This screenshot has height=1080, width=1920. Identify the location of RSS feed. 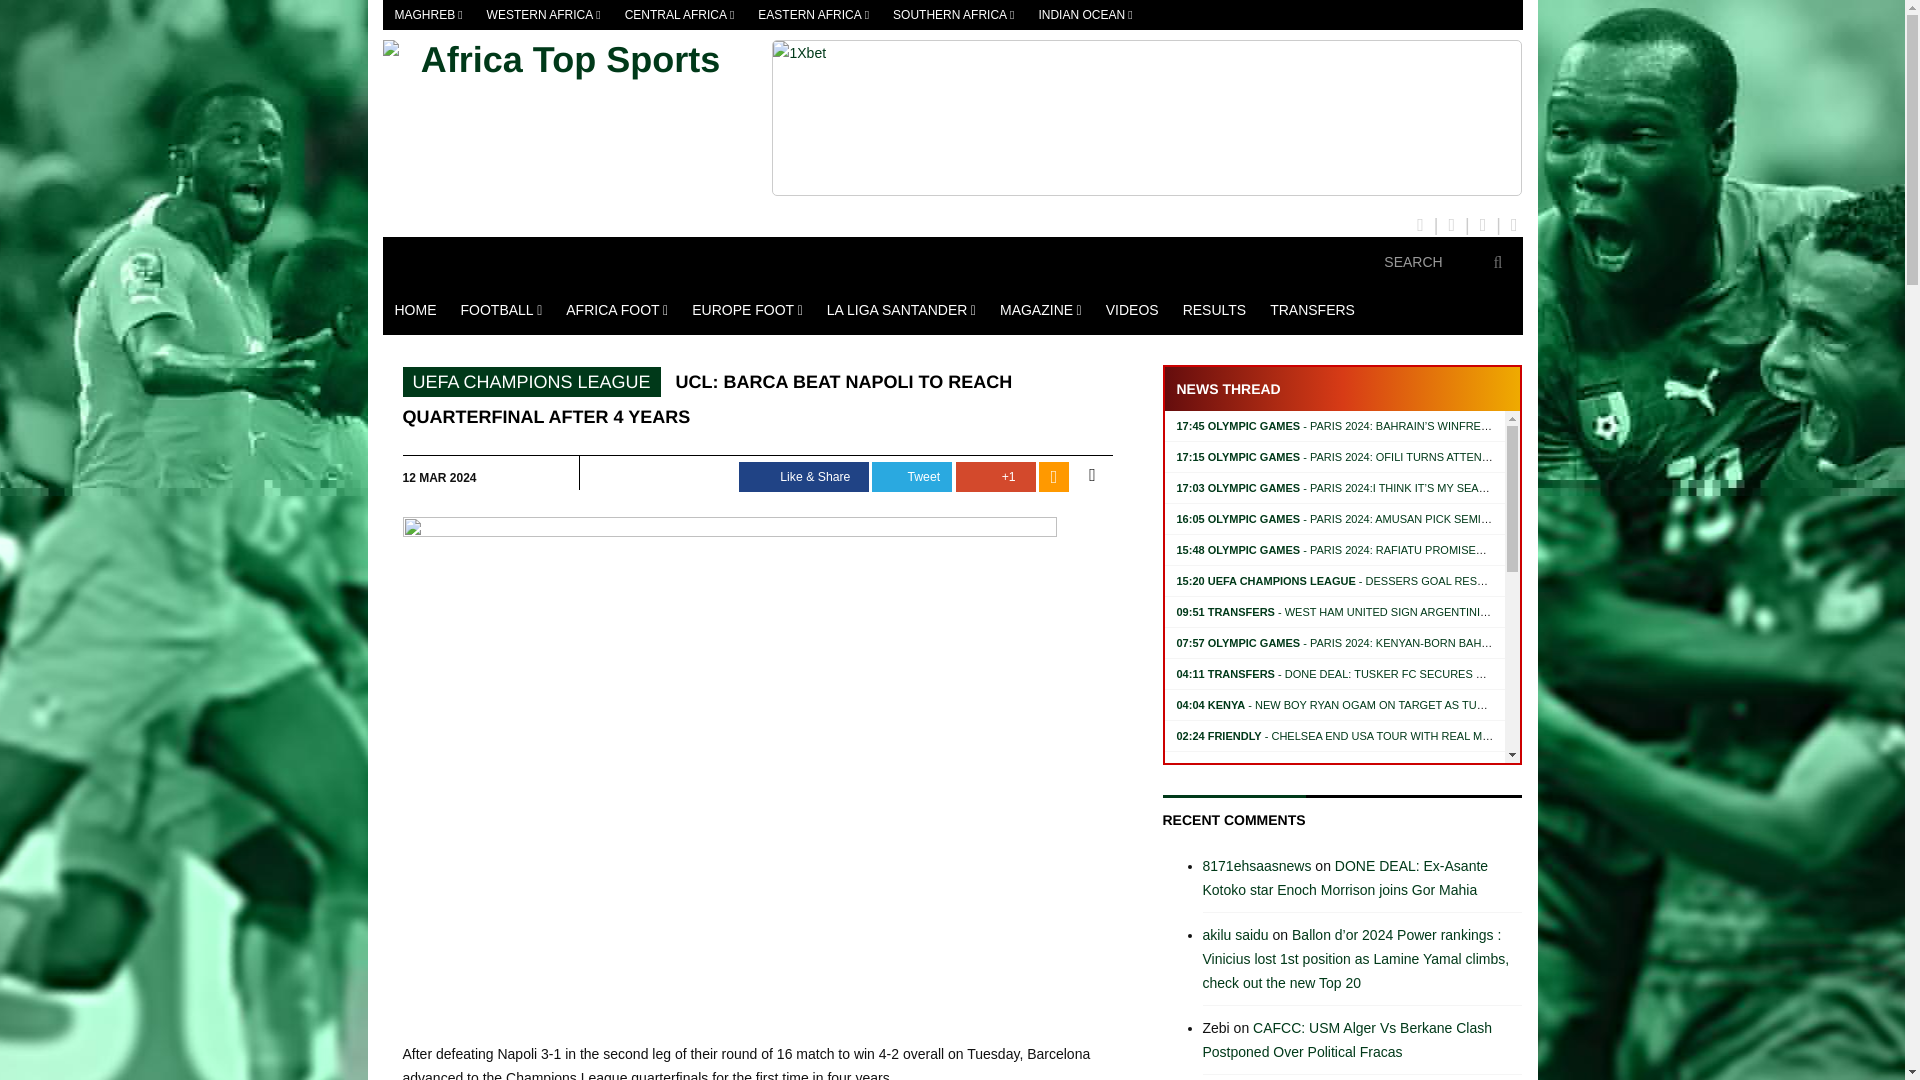
(1514, 224).